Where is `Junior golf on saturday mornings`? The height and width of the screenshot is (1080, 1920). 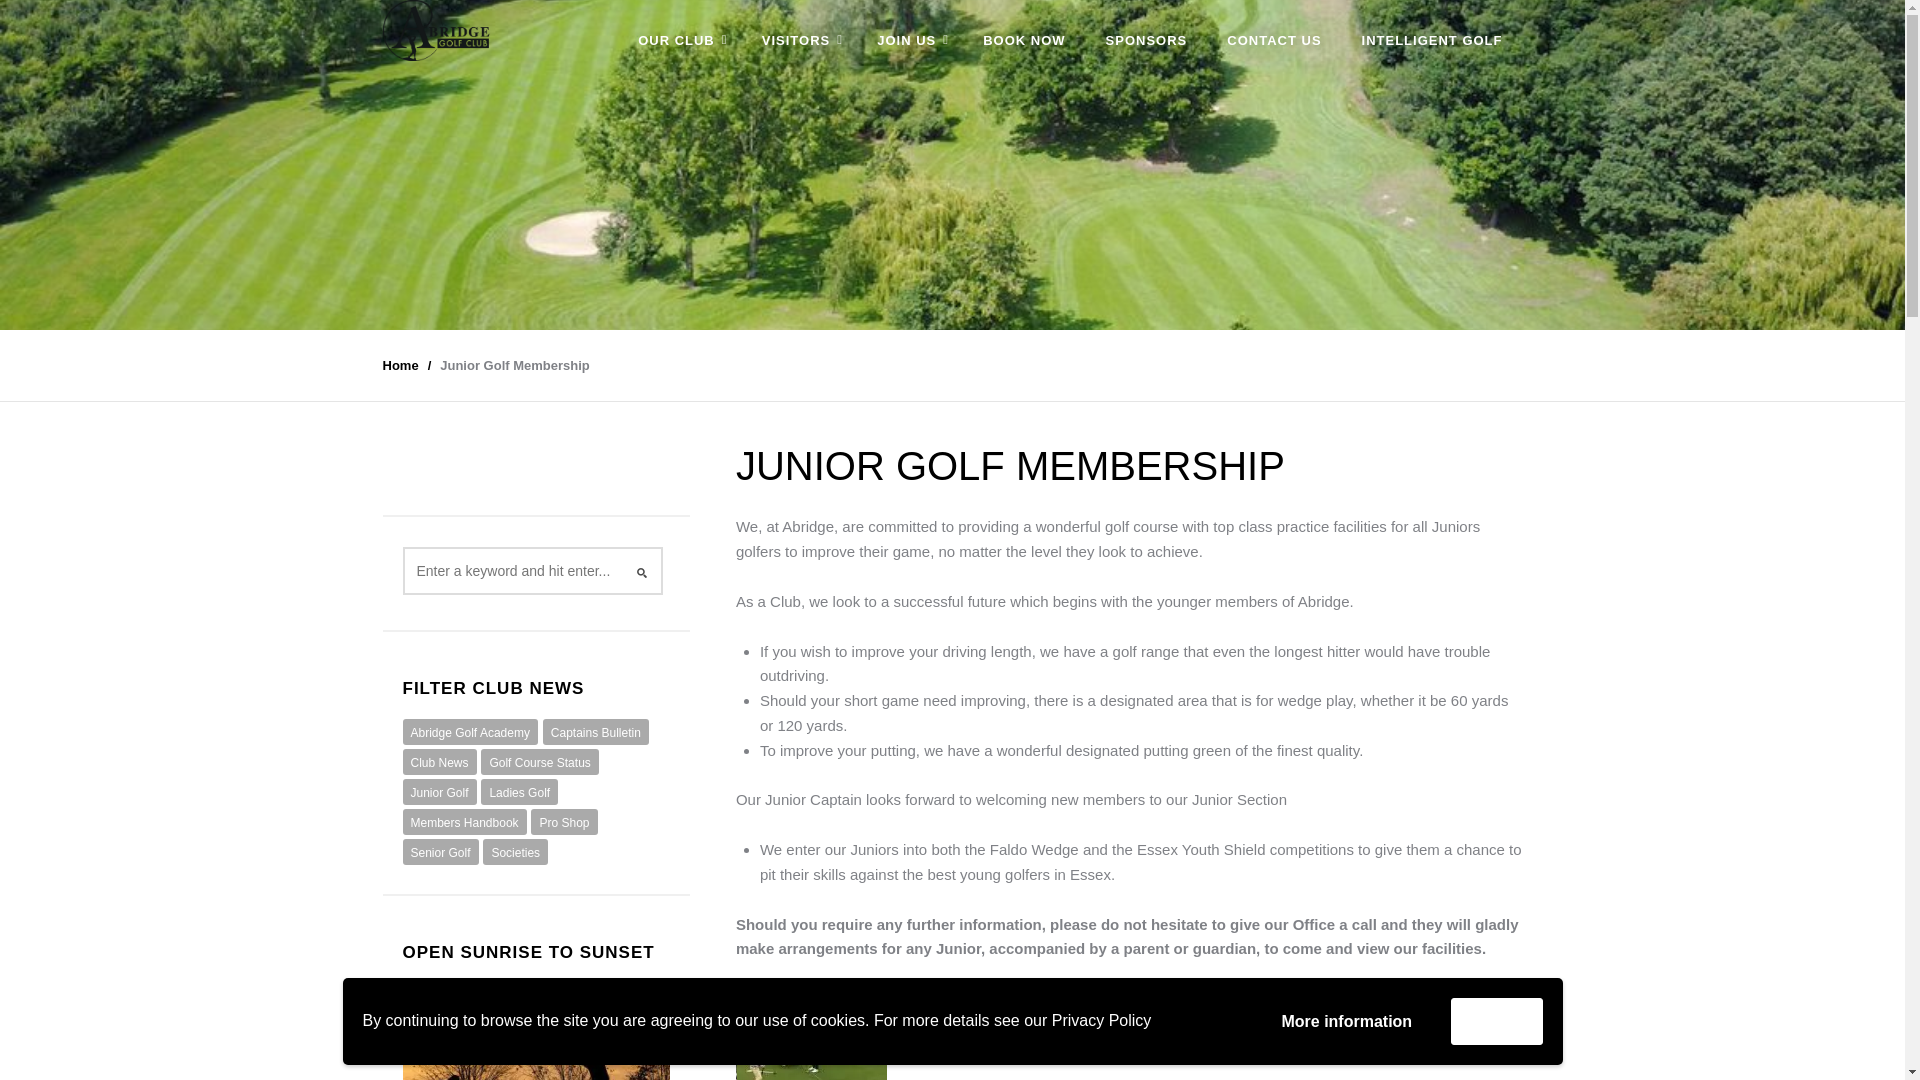 Junior golf on saturday mornings is located at coordinates (812, 1038).